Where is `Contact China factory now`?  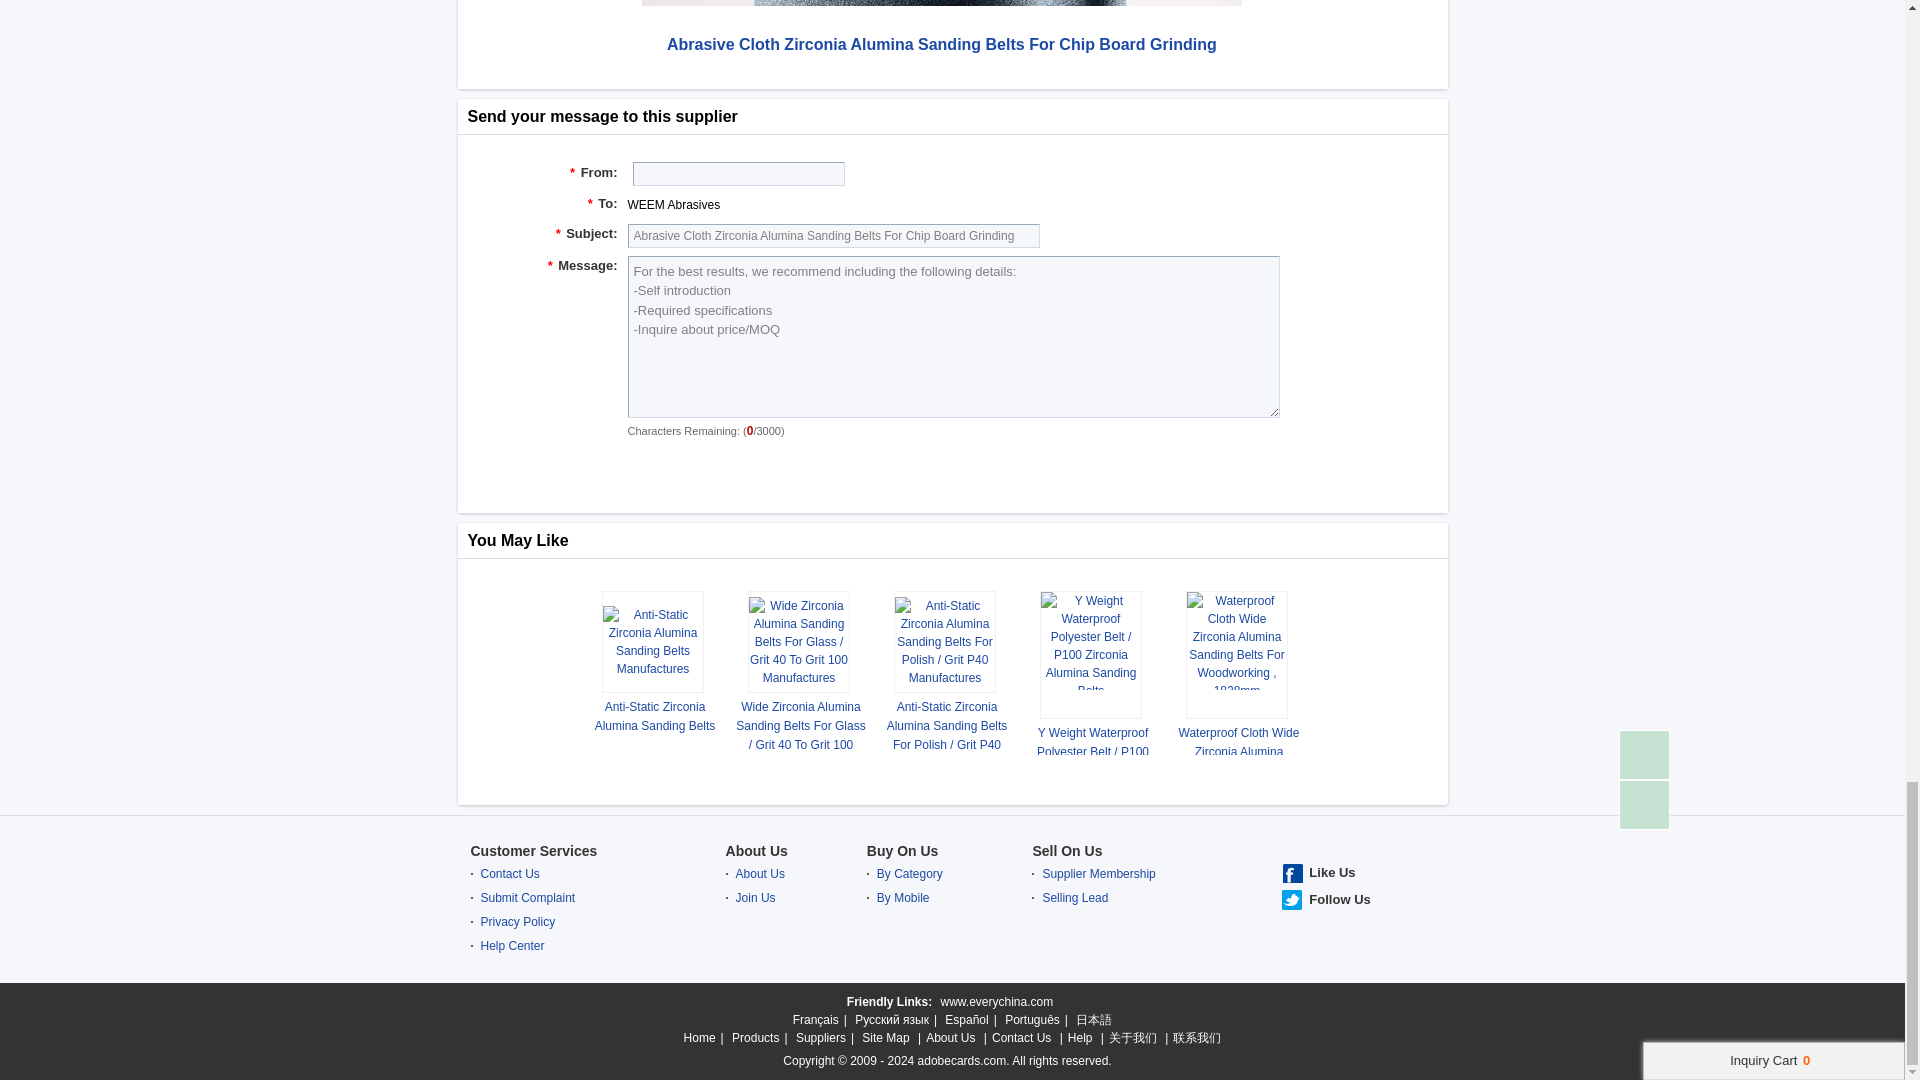 Contact China factory now is located at coordinates (950, 469).